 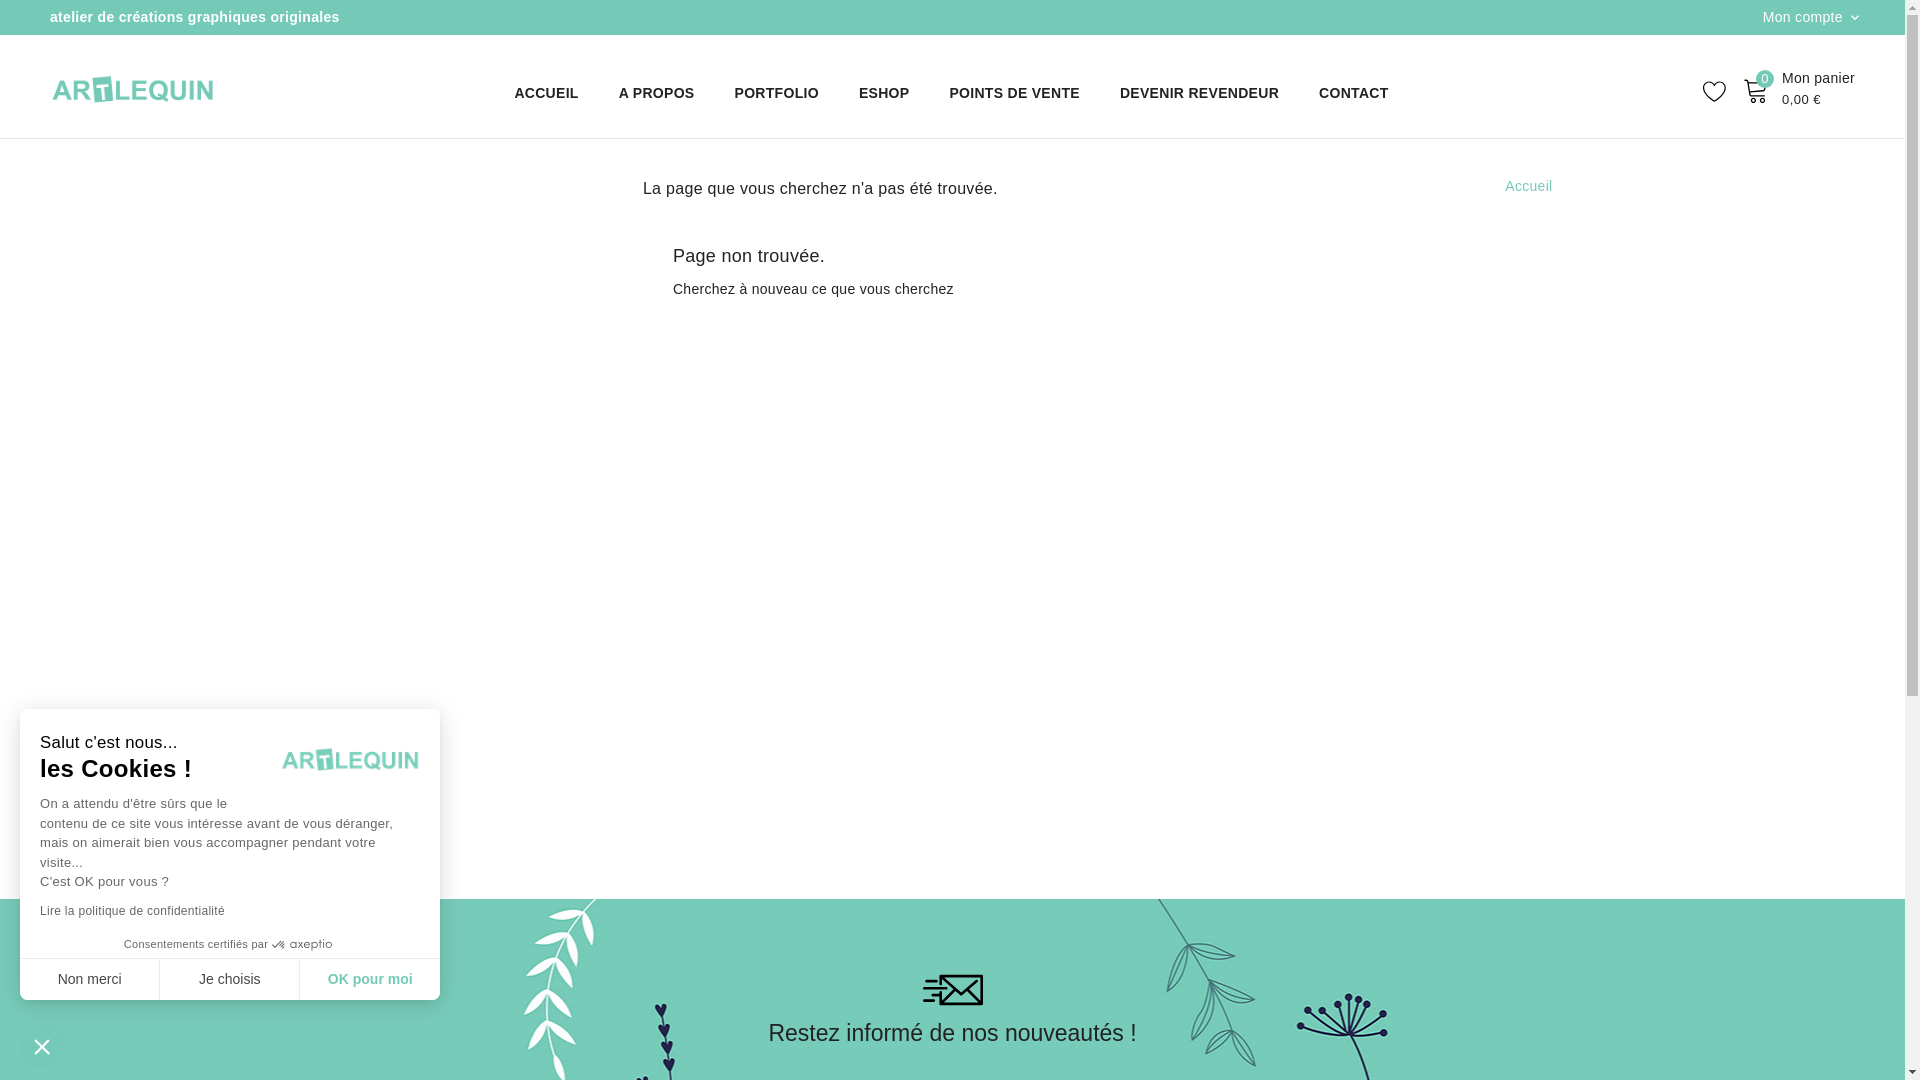 What do you see at coordinates (1200, 93) in the screenshot?
I see `DEVENIR REVENDEUR` at bounding box center [1200, 93].